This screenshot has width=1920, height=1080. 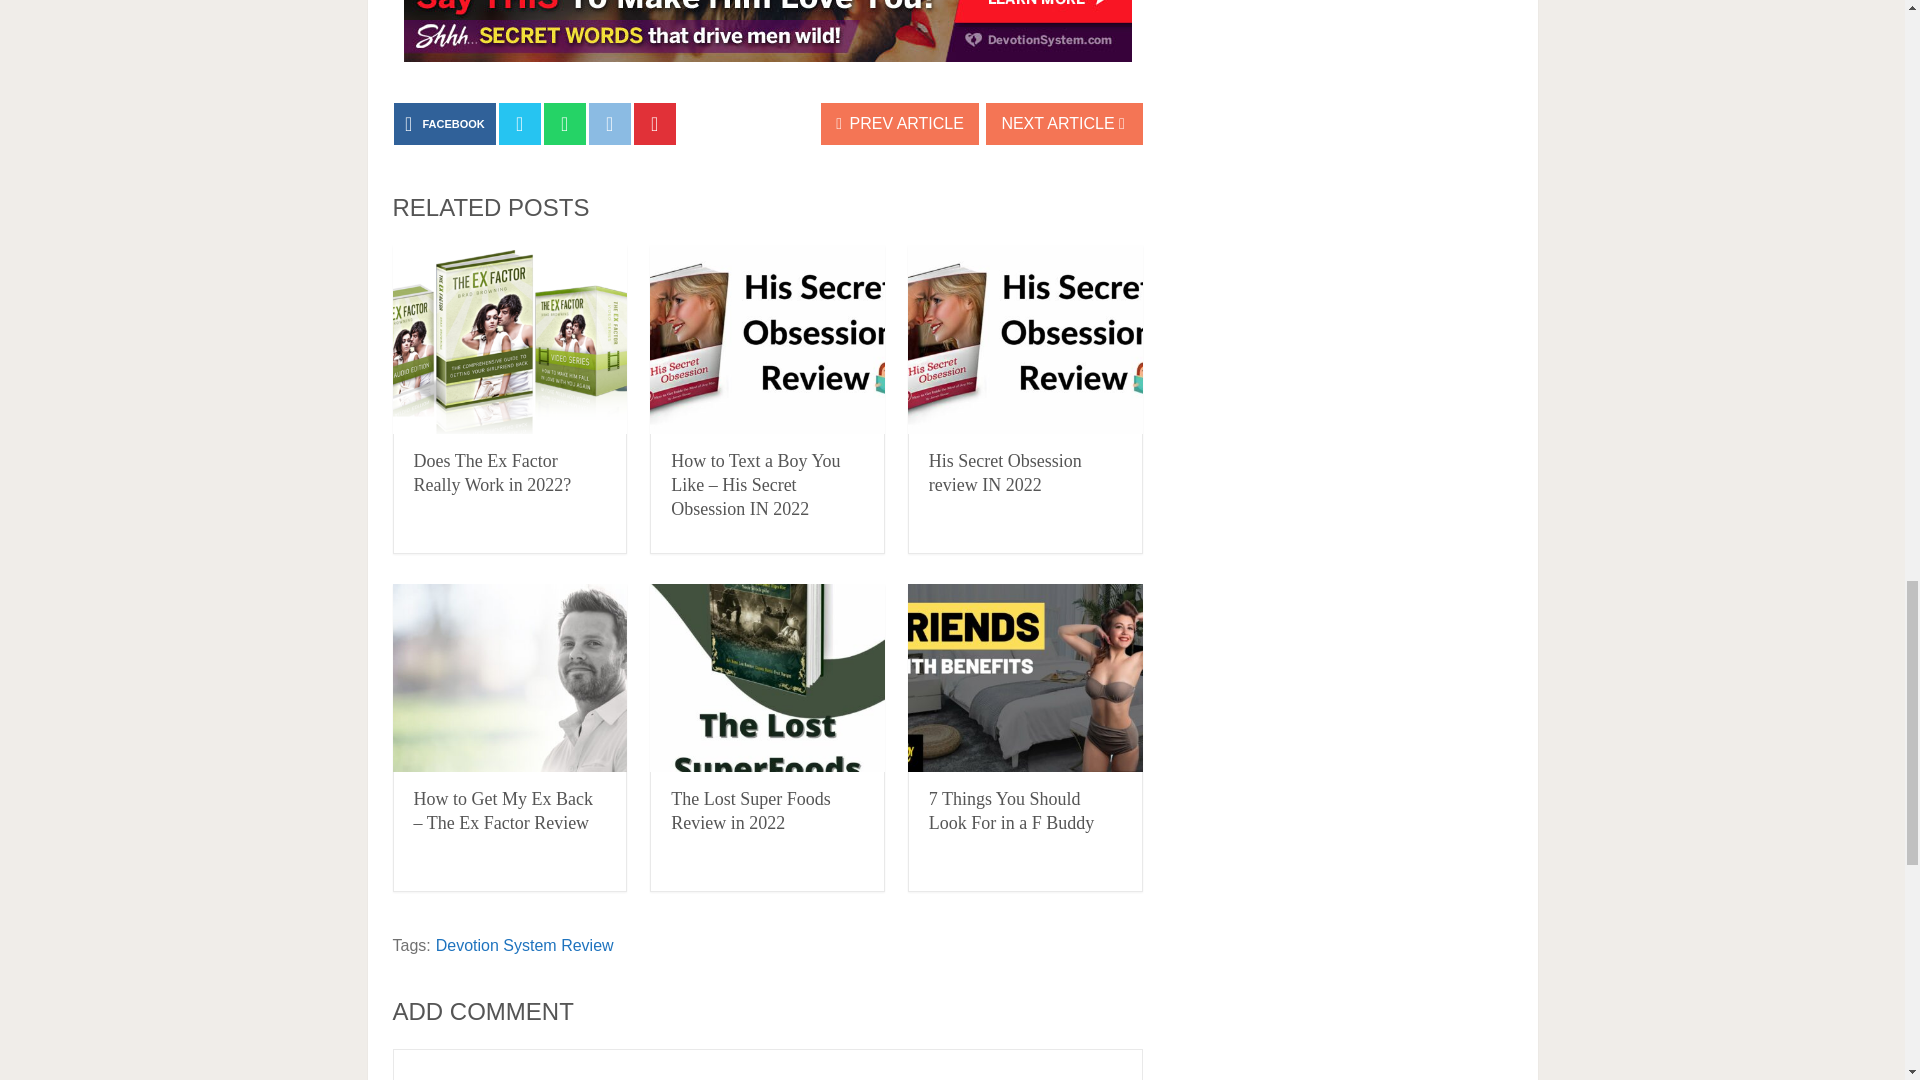 What do you see at coordinates (900, 123) in the screenshot?
I see `PREV ARTICLE` at bounding box center [900, 123].